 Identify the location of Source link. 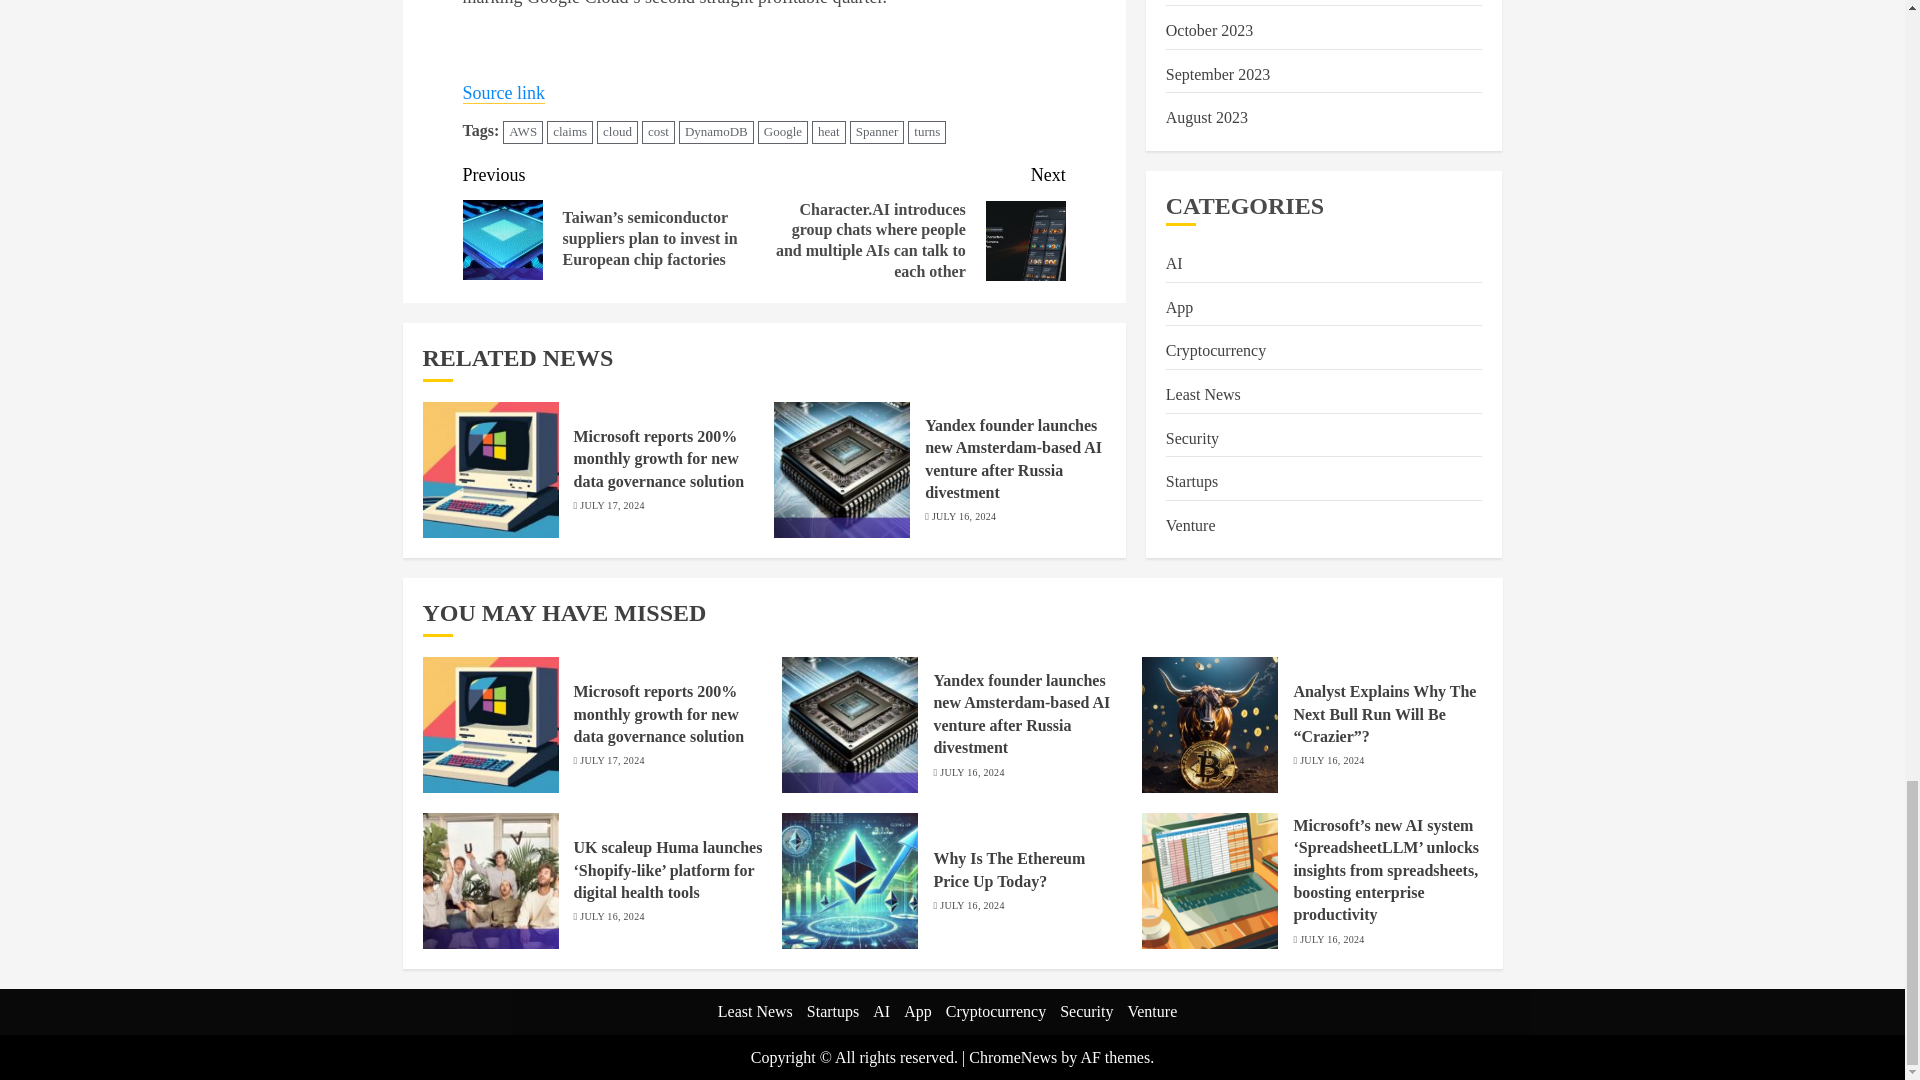
(504, 93).